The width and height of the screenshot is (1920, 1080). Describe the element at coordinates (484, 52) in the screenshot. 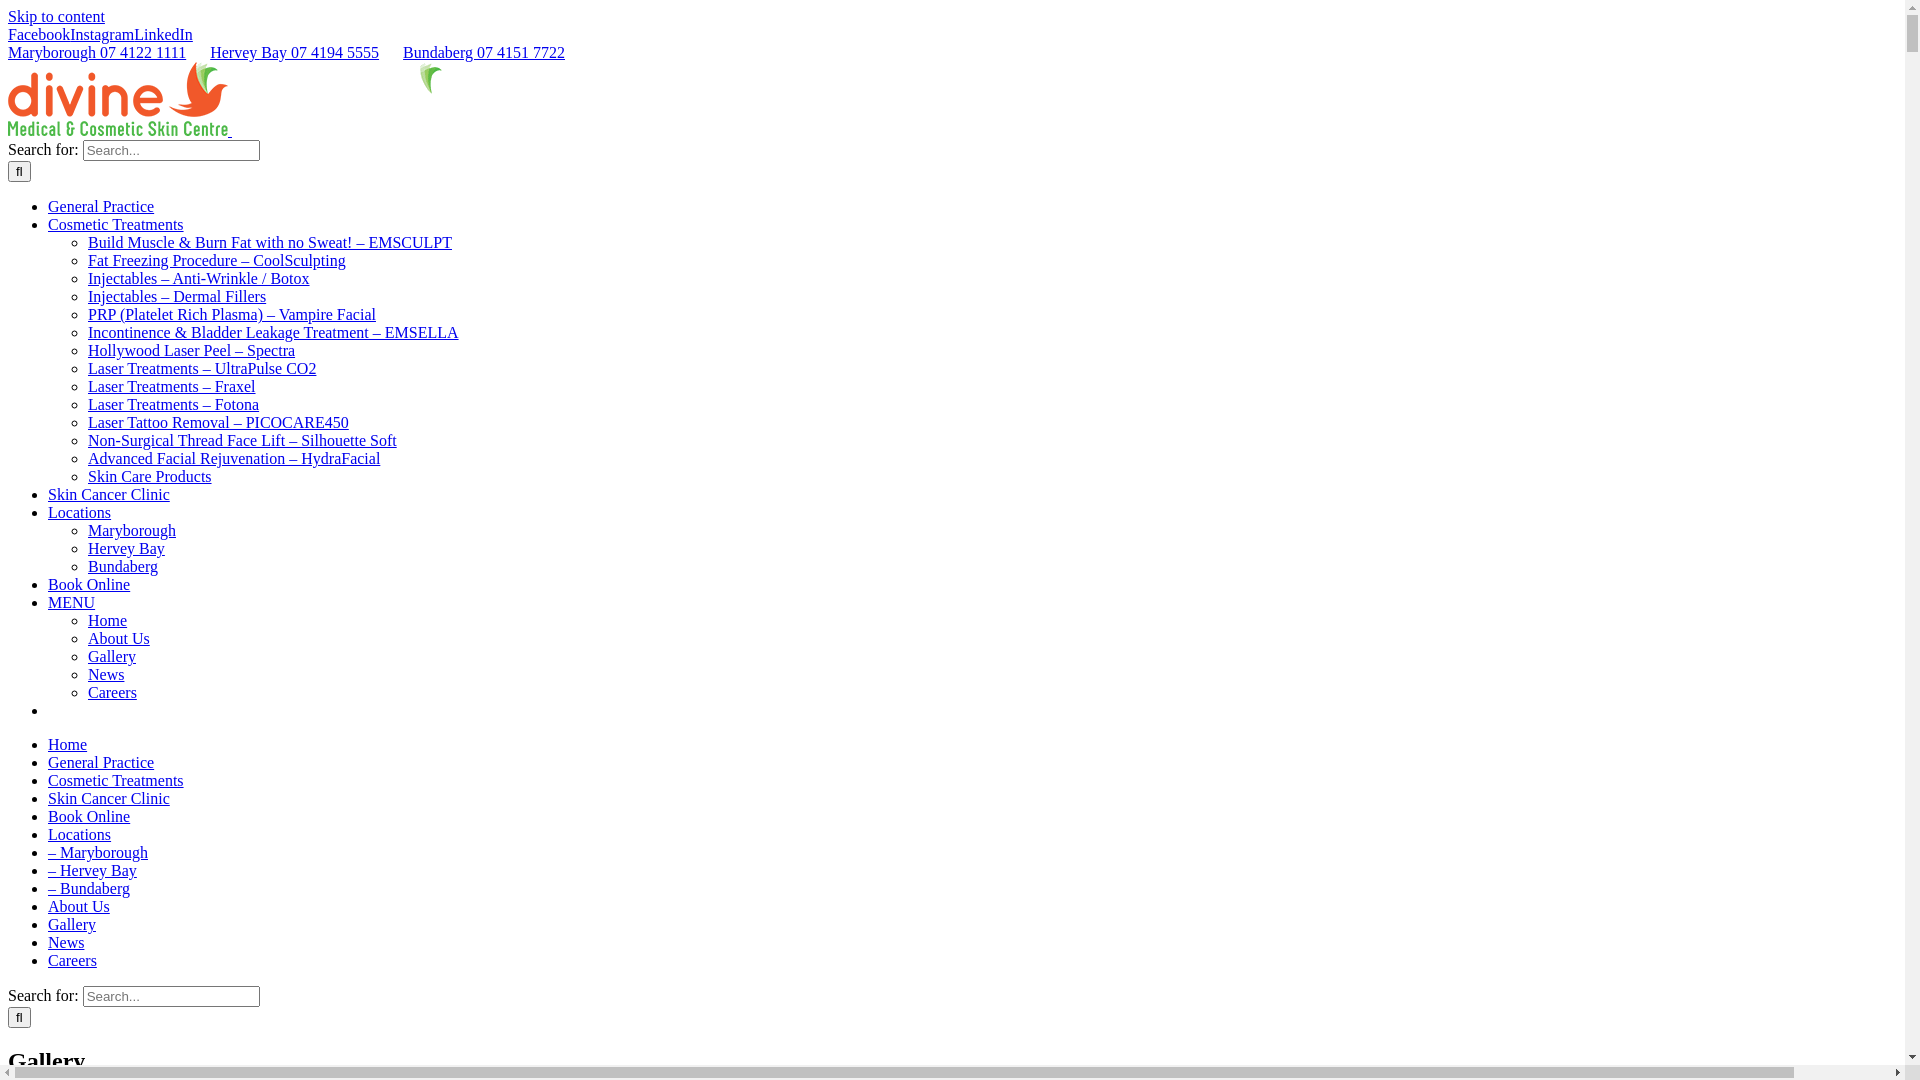

I see `Bundaberg 07 4151 7722` at that location.